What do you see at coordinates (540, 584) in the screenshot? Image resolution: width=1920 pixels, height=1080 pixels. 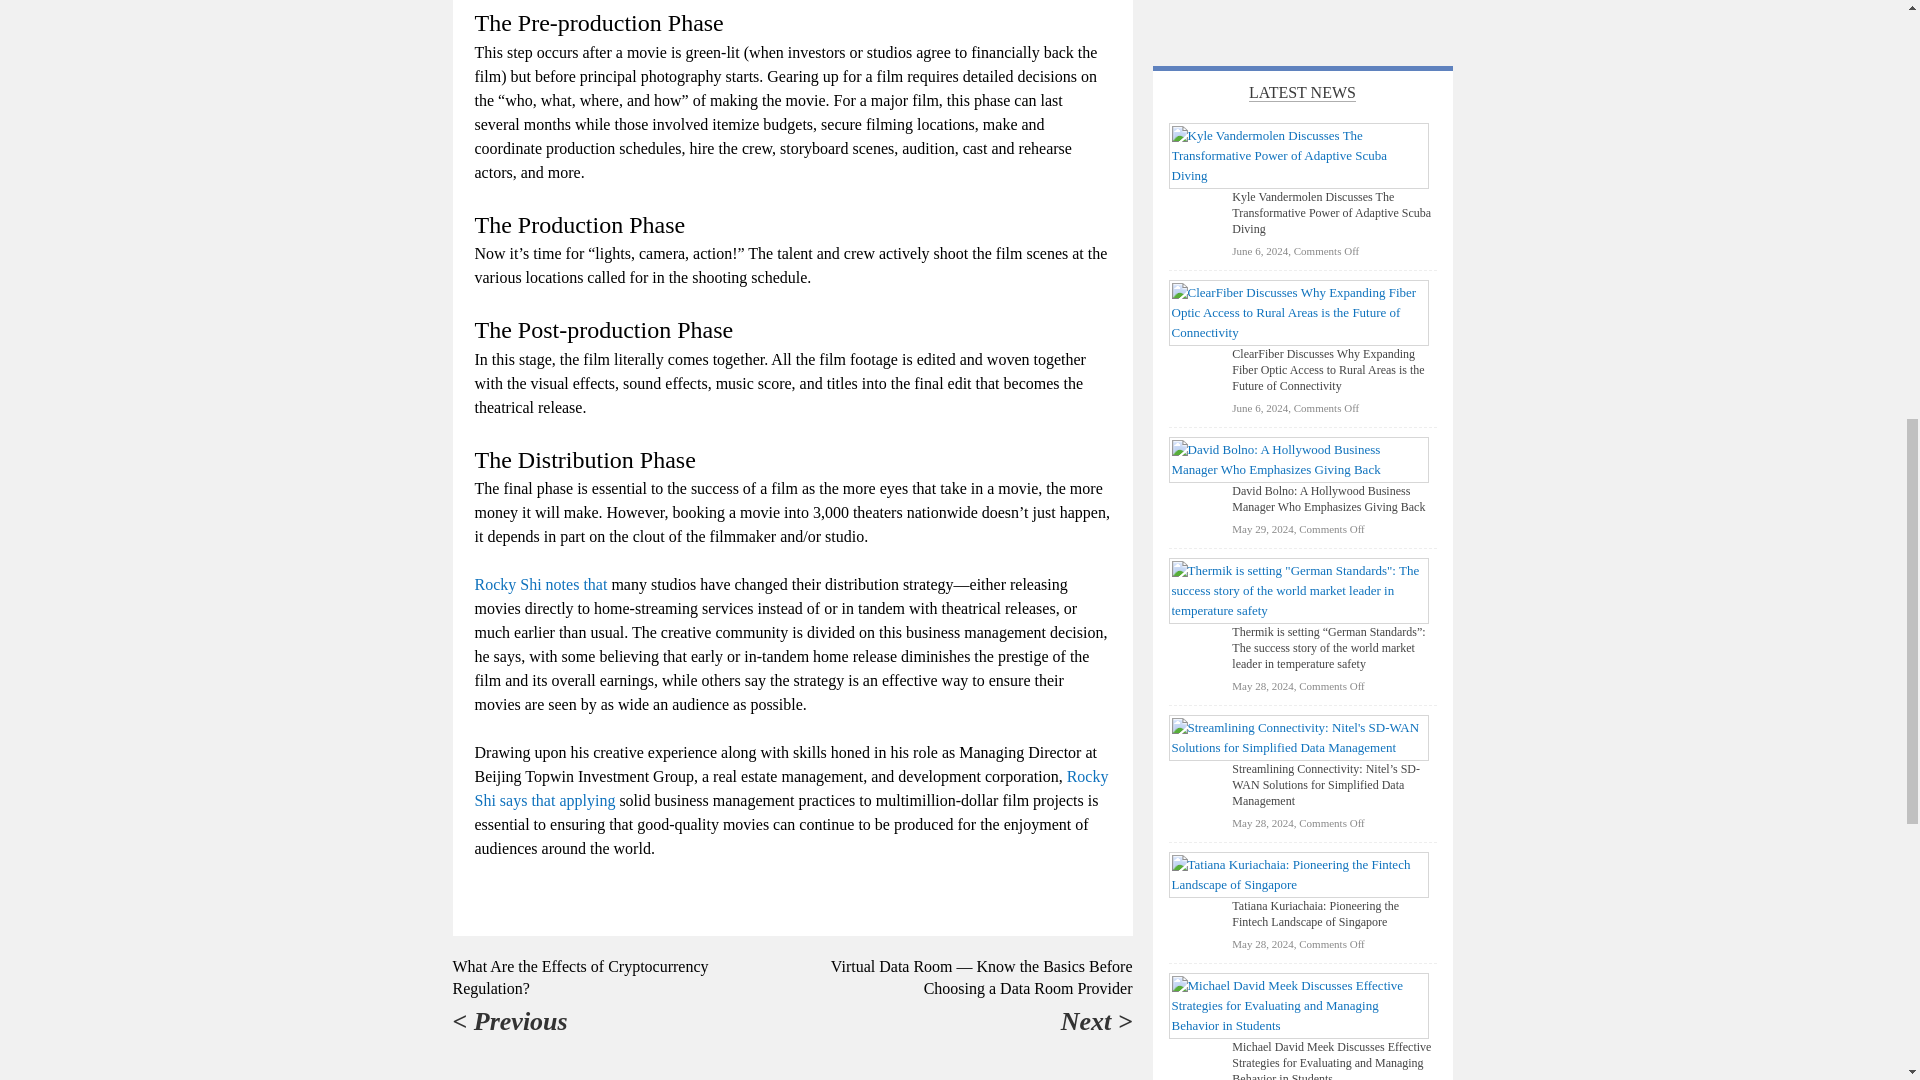 I see `Rocky Shi notes that` at bounding box center [540, 584].